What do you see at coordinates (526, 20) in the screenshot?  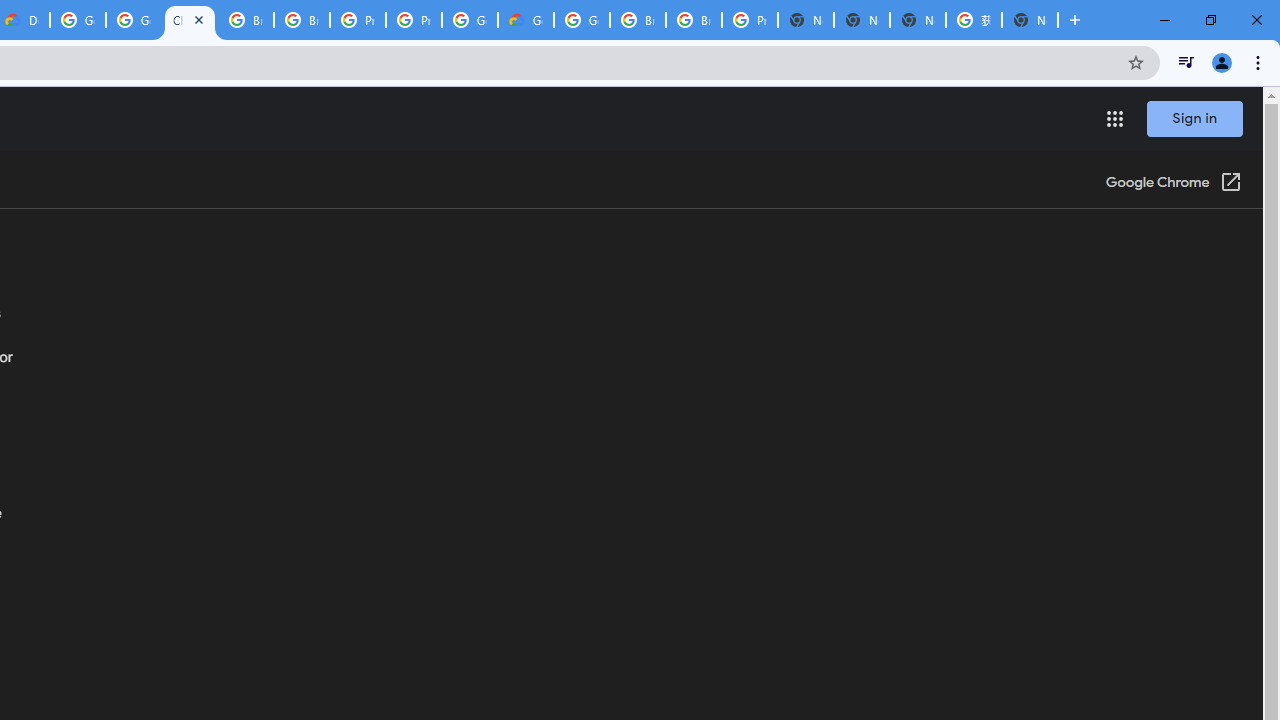 I see `Google Cloud Estimate Summary` at bounding box center [526, 20].